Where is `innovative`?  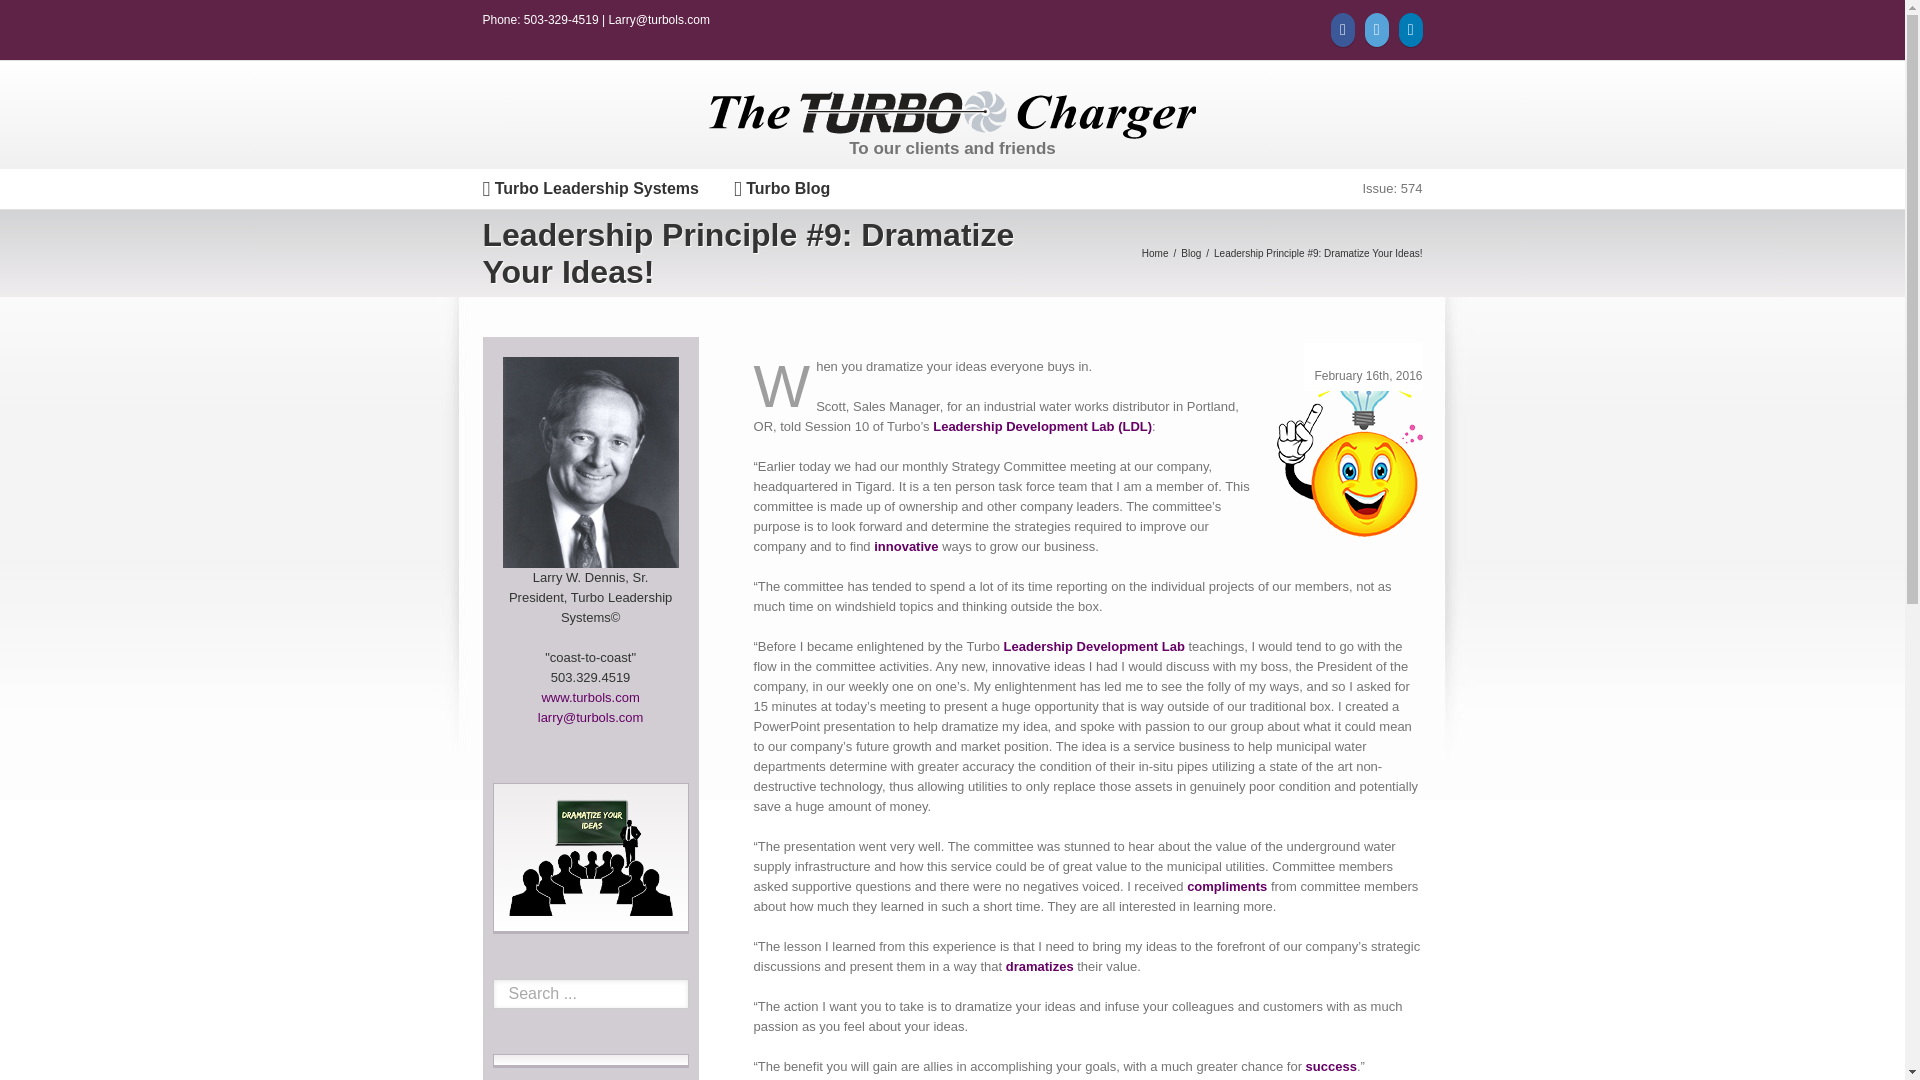
innovative is located at coordinates (906, 546).